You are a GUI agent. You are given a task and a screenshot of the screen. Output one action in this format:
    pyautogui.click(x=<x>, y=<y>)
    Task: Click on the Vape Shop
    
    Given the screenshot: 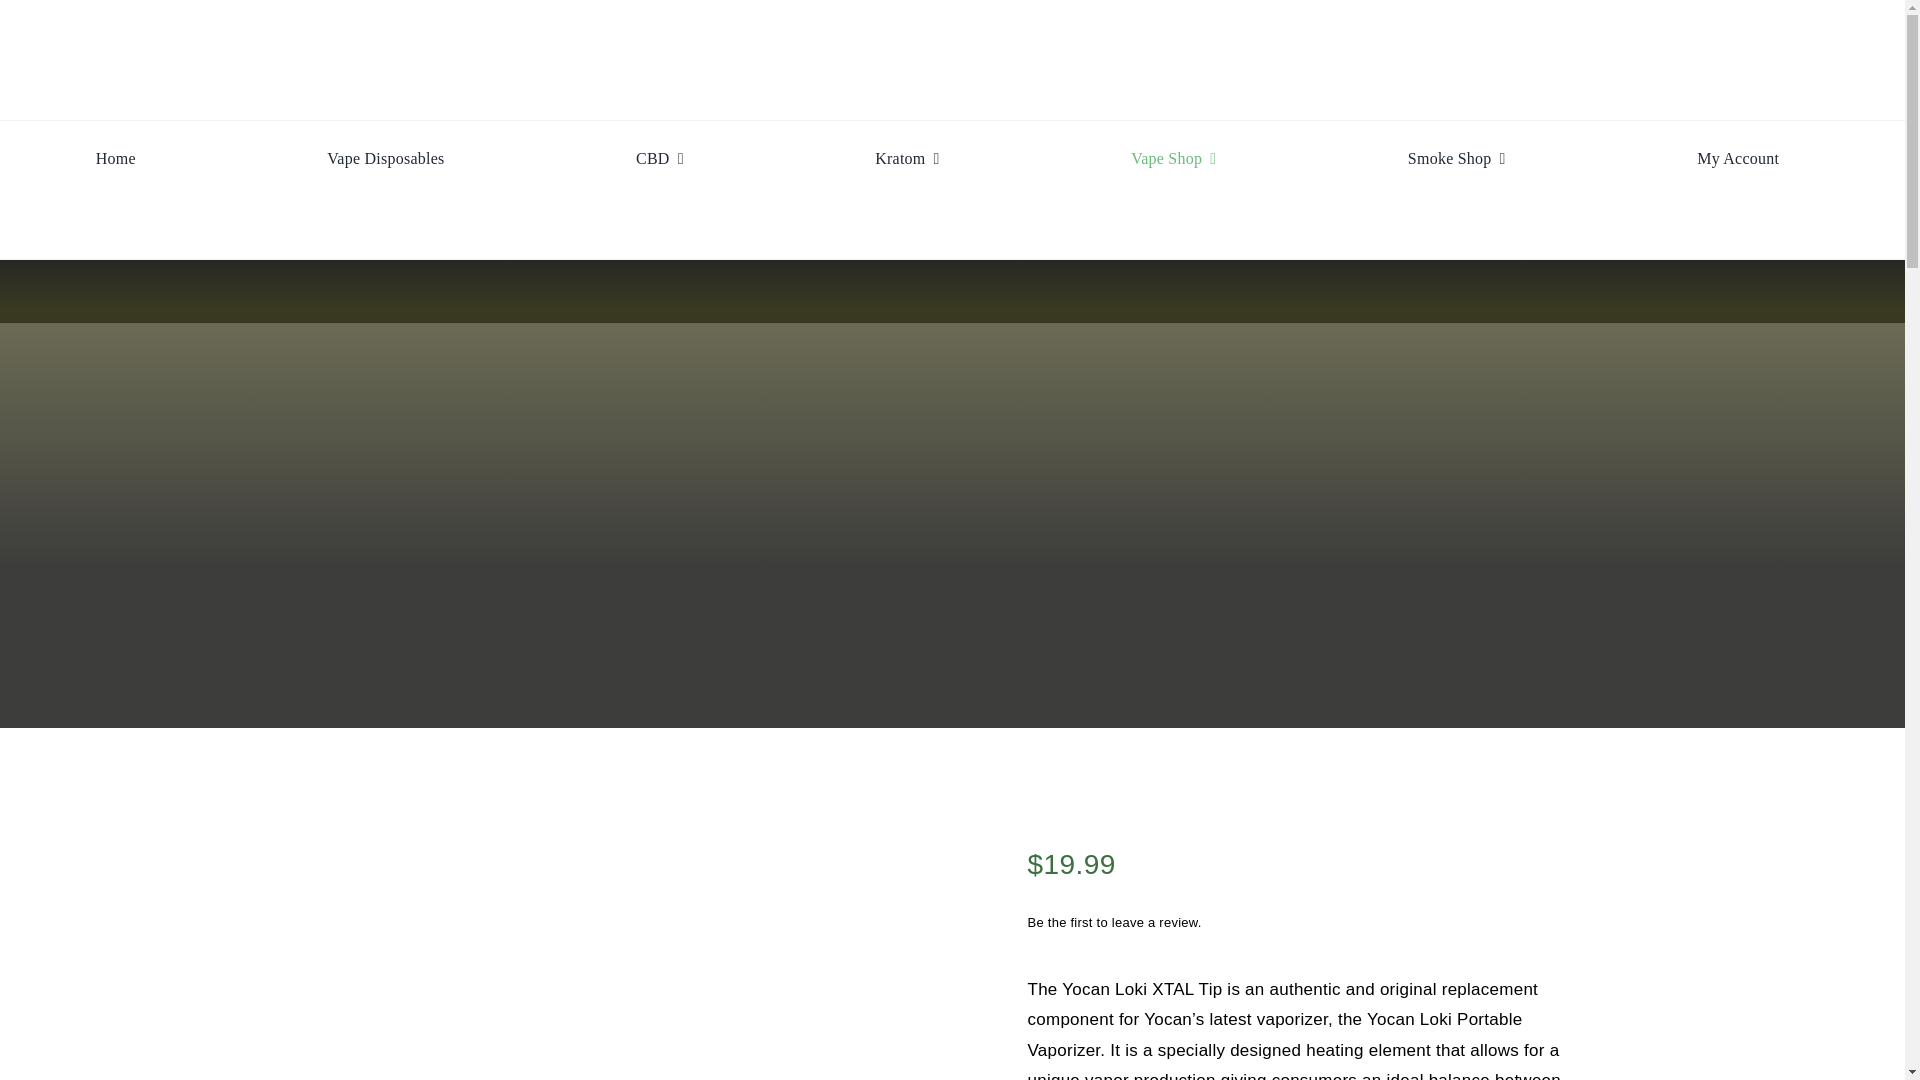 What is the action you would take?
    pyautogui.click(x=1172, y=159)
    